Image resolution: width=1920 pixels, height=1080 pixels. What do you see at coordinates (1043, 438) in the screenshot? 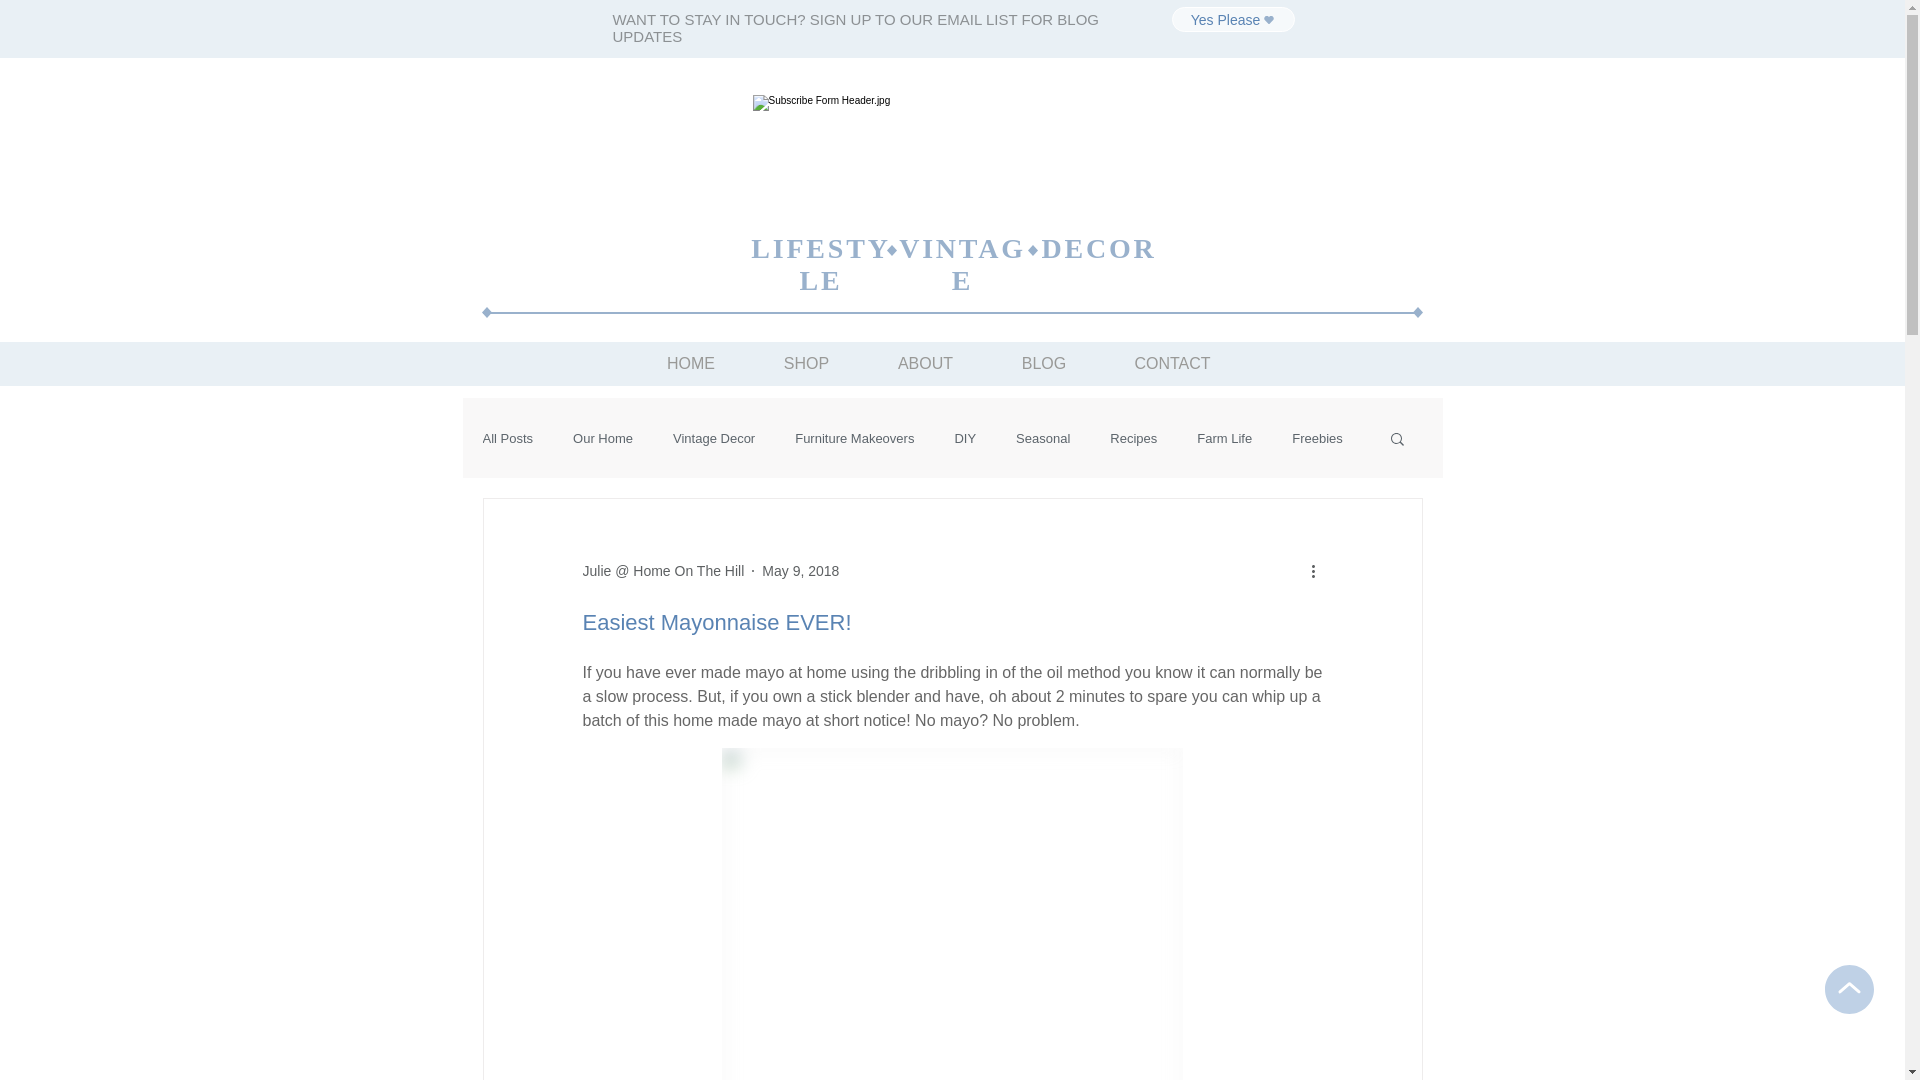
I see `Seasonal` at bounding box center [1043, 438].